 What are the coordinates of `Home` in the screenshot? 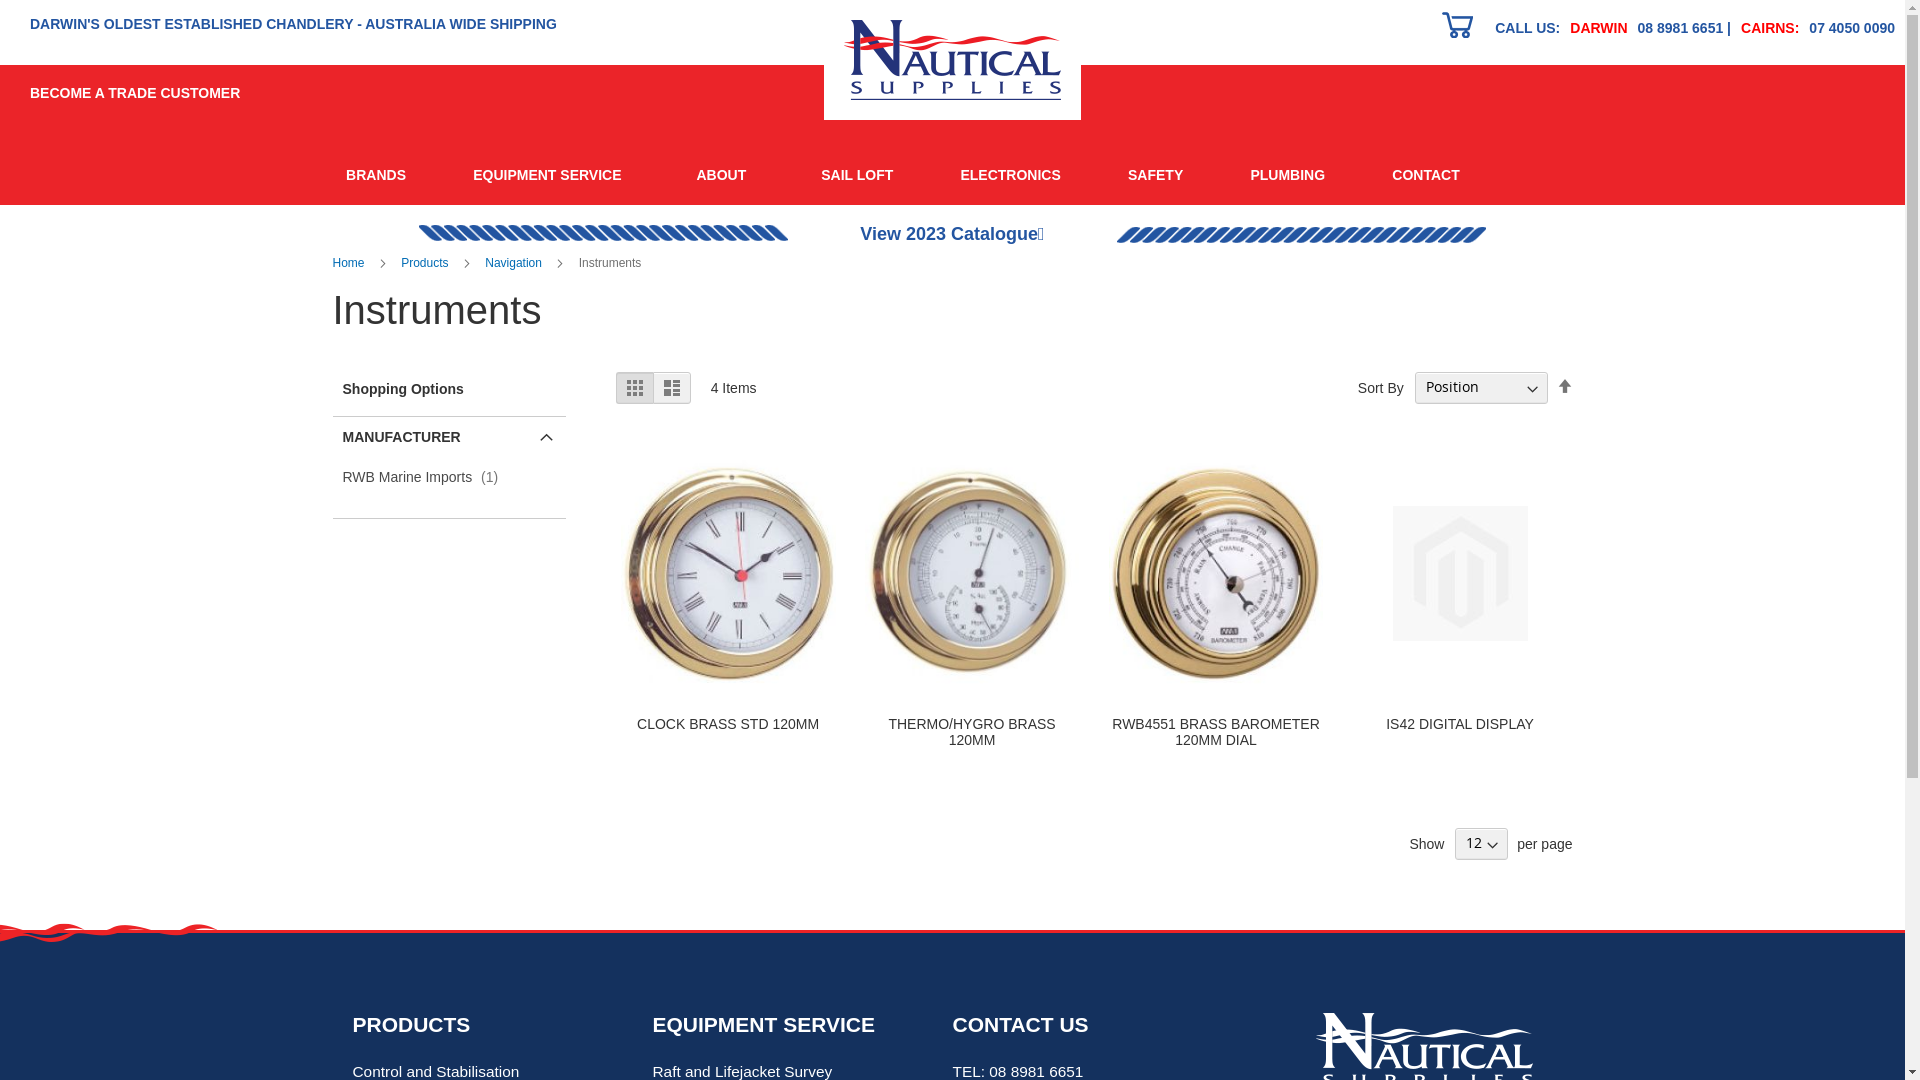 It's located at (350, 263).